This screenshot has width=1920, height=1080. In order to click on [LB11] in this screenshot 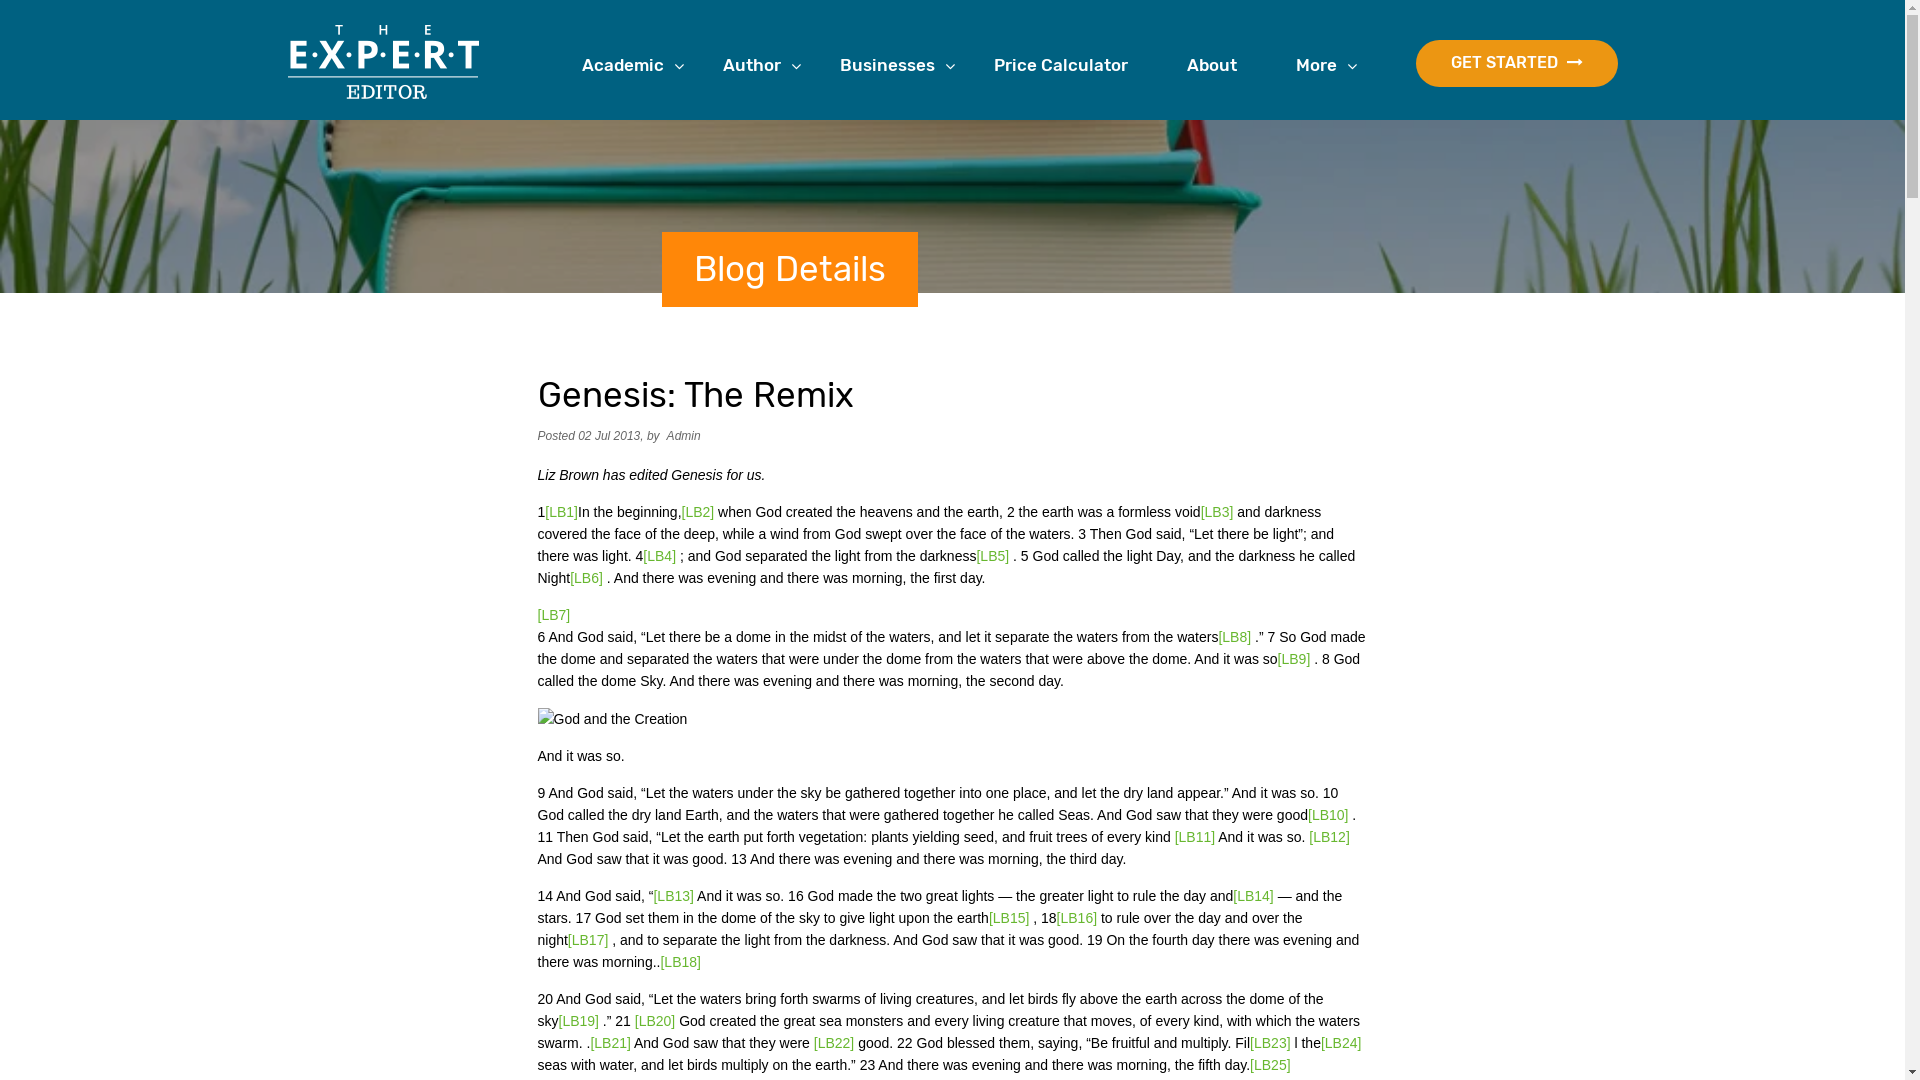, I will do `click(1195, 837)`.